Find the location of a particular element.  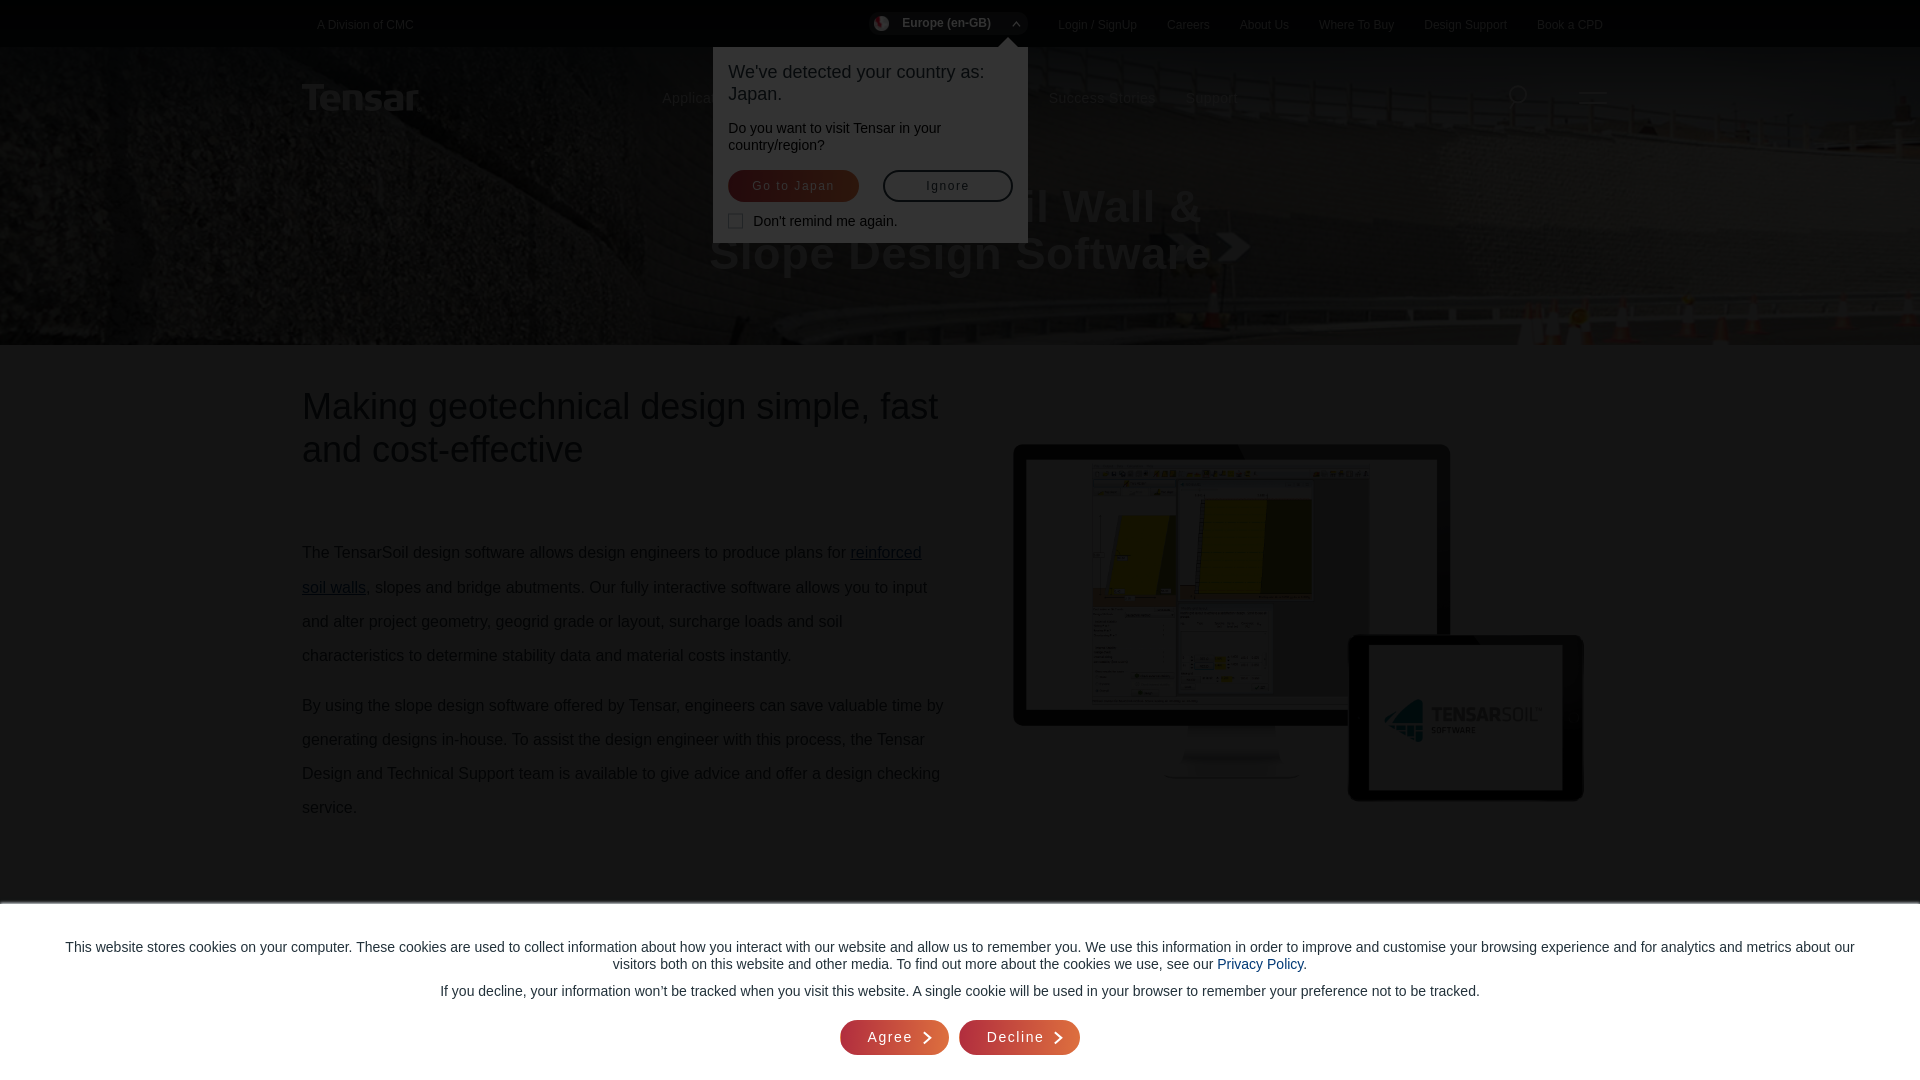

Agree is located at coordinates (894, 1037).